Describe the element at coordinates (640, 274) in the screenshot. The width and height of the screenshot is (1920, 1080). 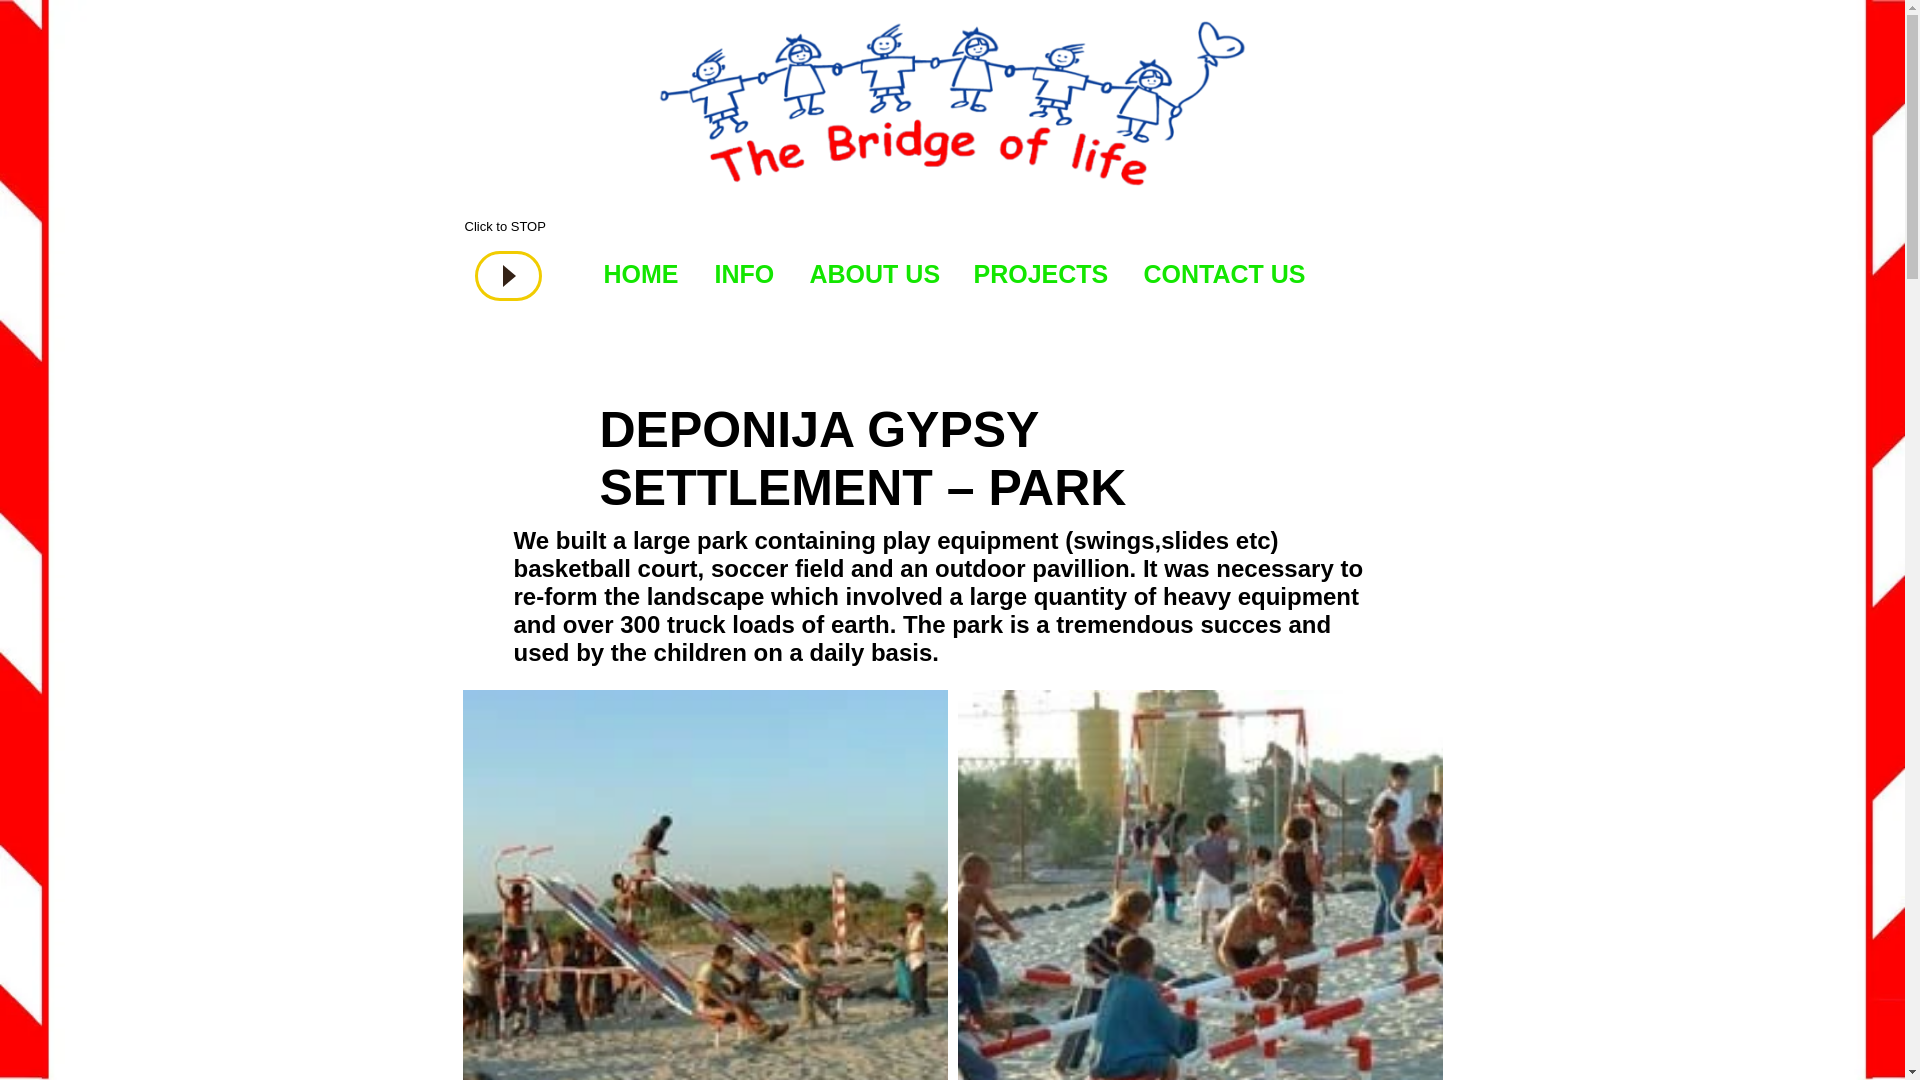
I see `HOME` at that location.